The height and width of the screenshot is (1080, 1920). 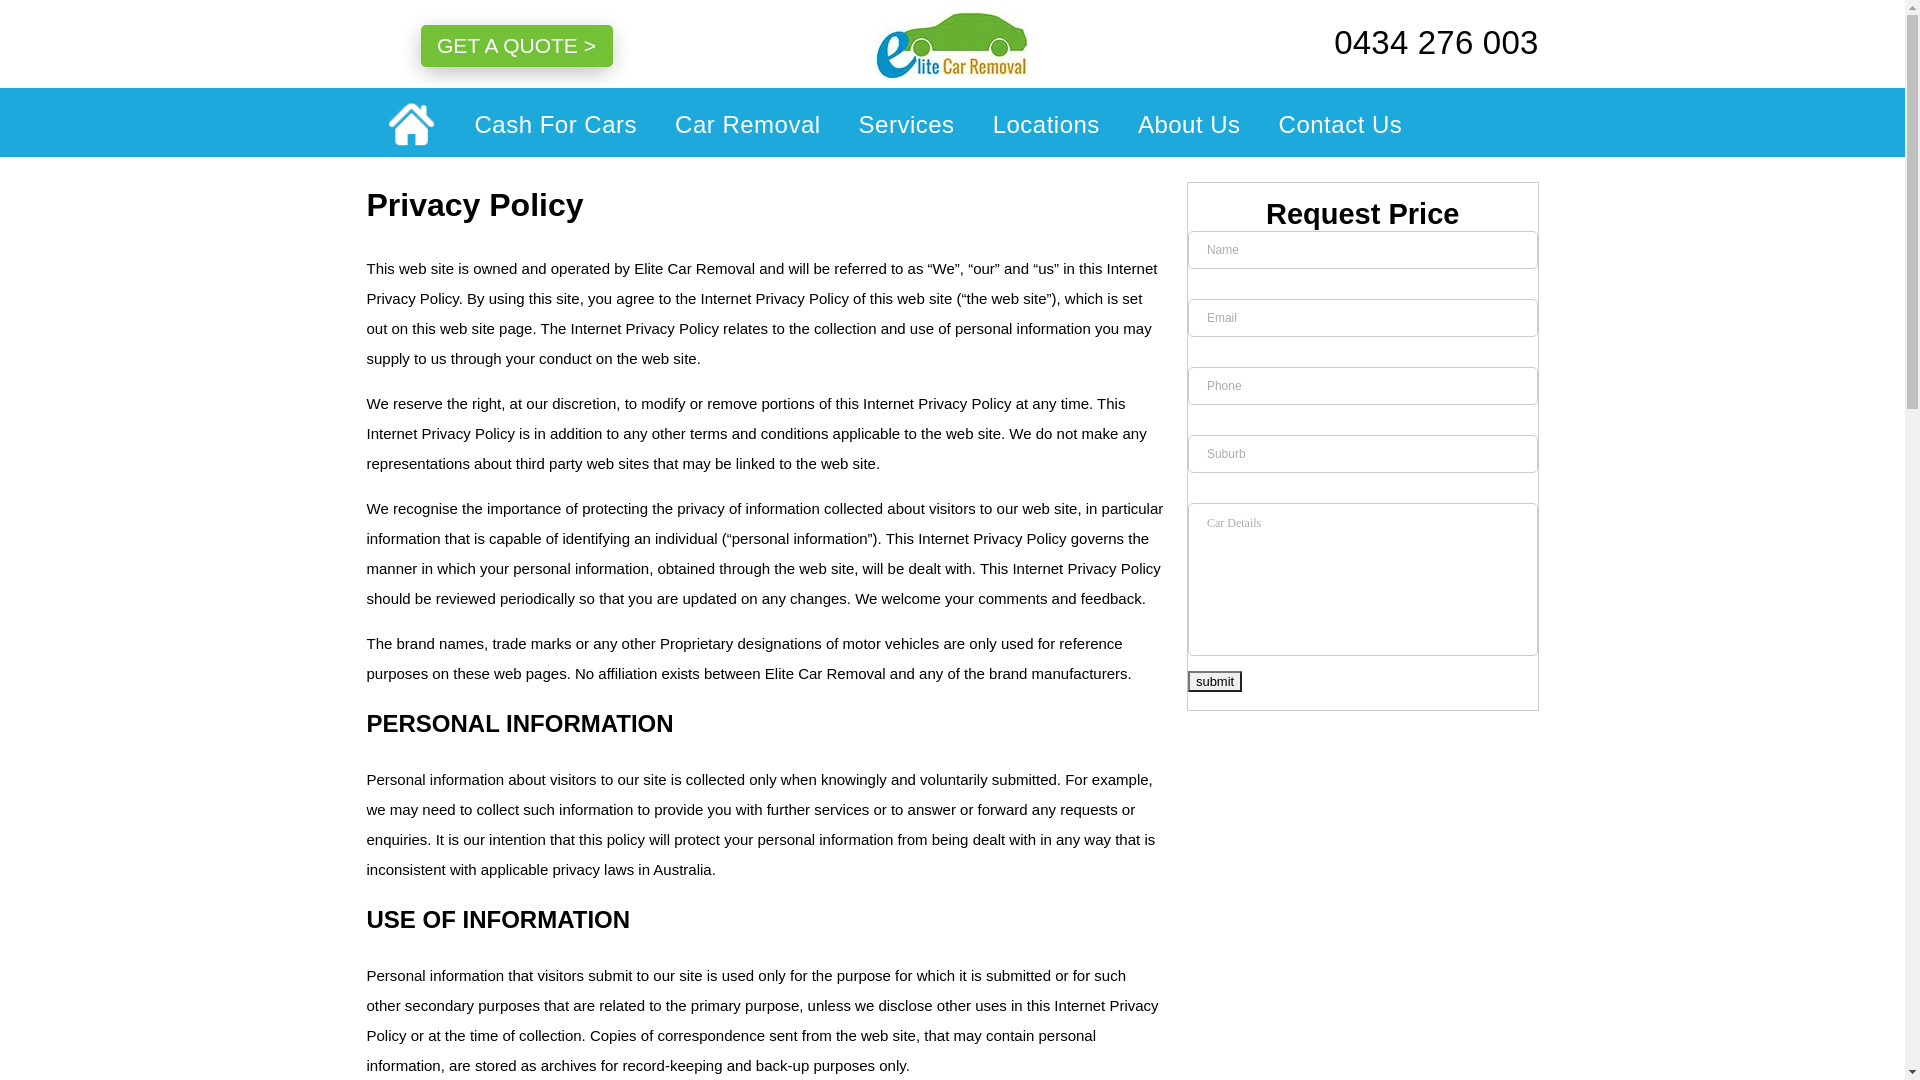 I want to click on About Us, so click(x=1190, y=122).